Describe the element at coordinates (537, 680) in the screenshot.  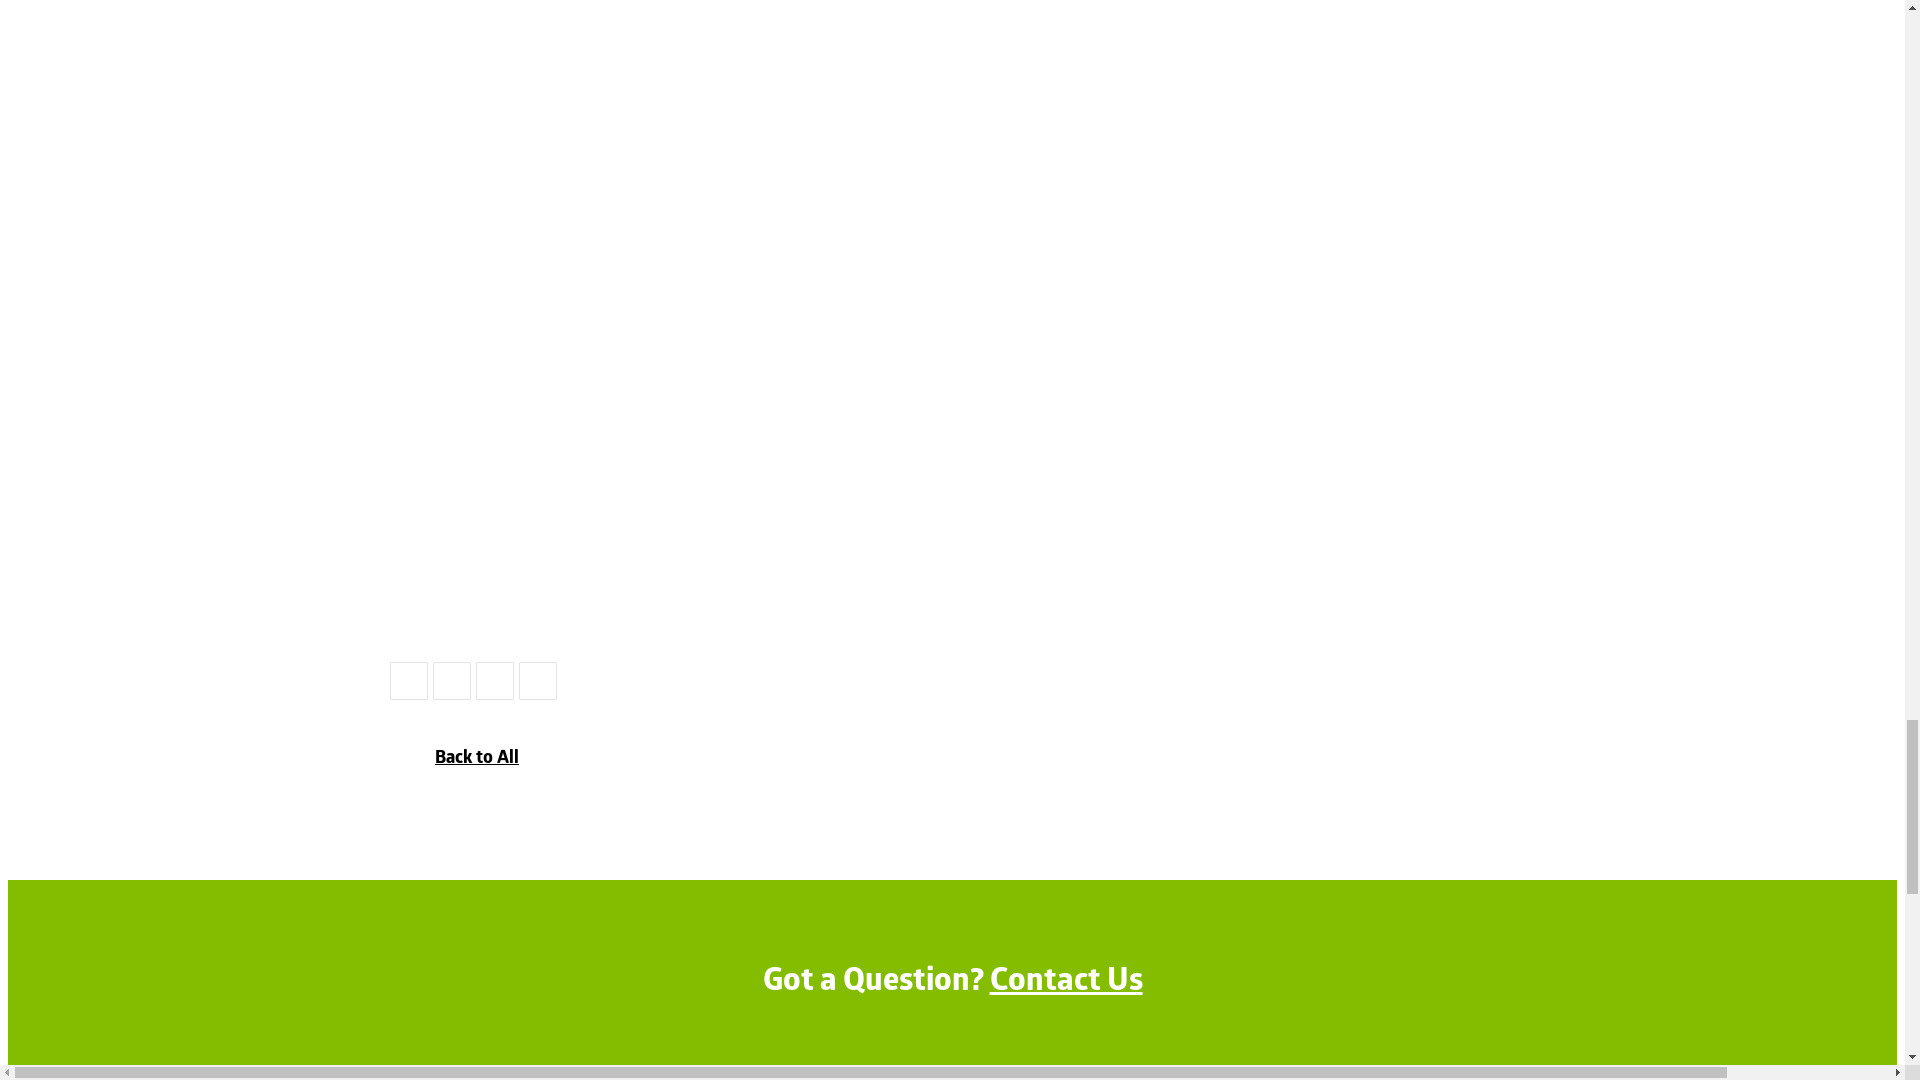
I see `Share by Email` at that location.